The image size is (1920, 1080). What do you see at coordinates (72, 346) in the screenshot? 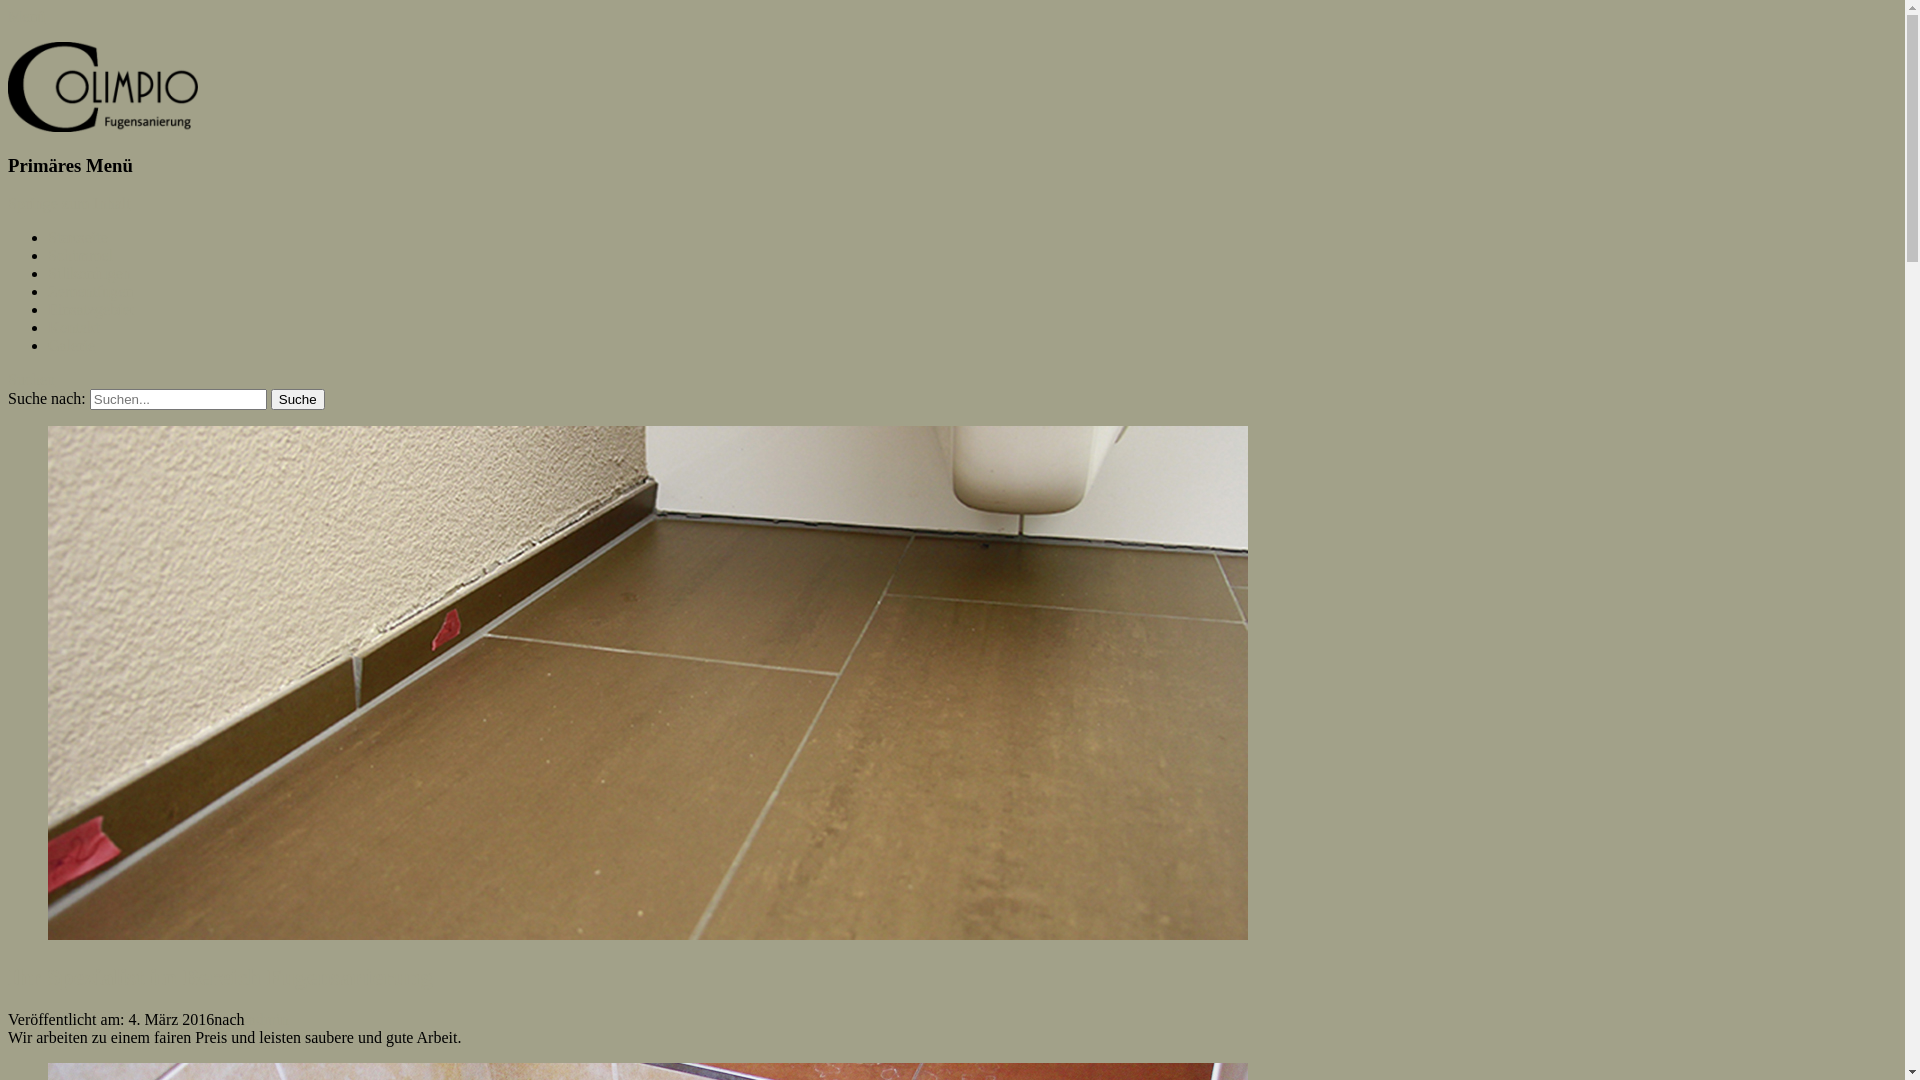
I see `Galerie` at bounding box center [72, 346].